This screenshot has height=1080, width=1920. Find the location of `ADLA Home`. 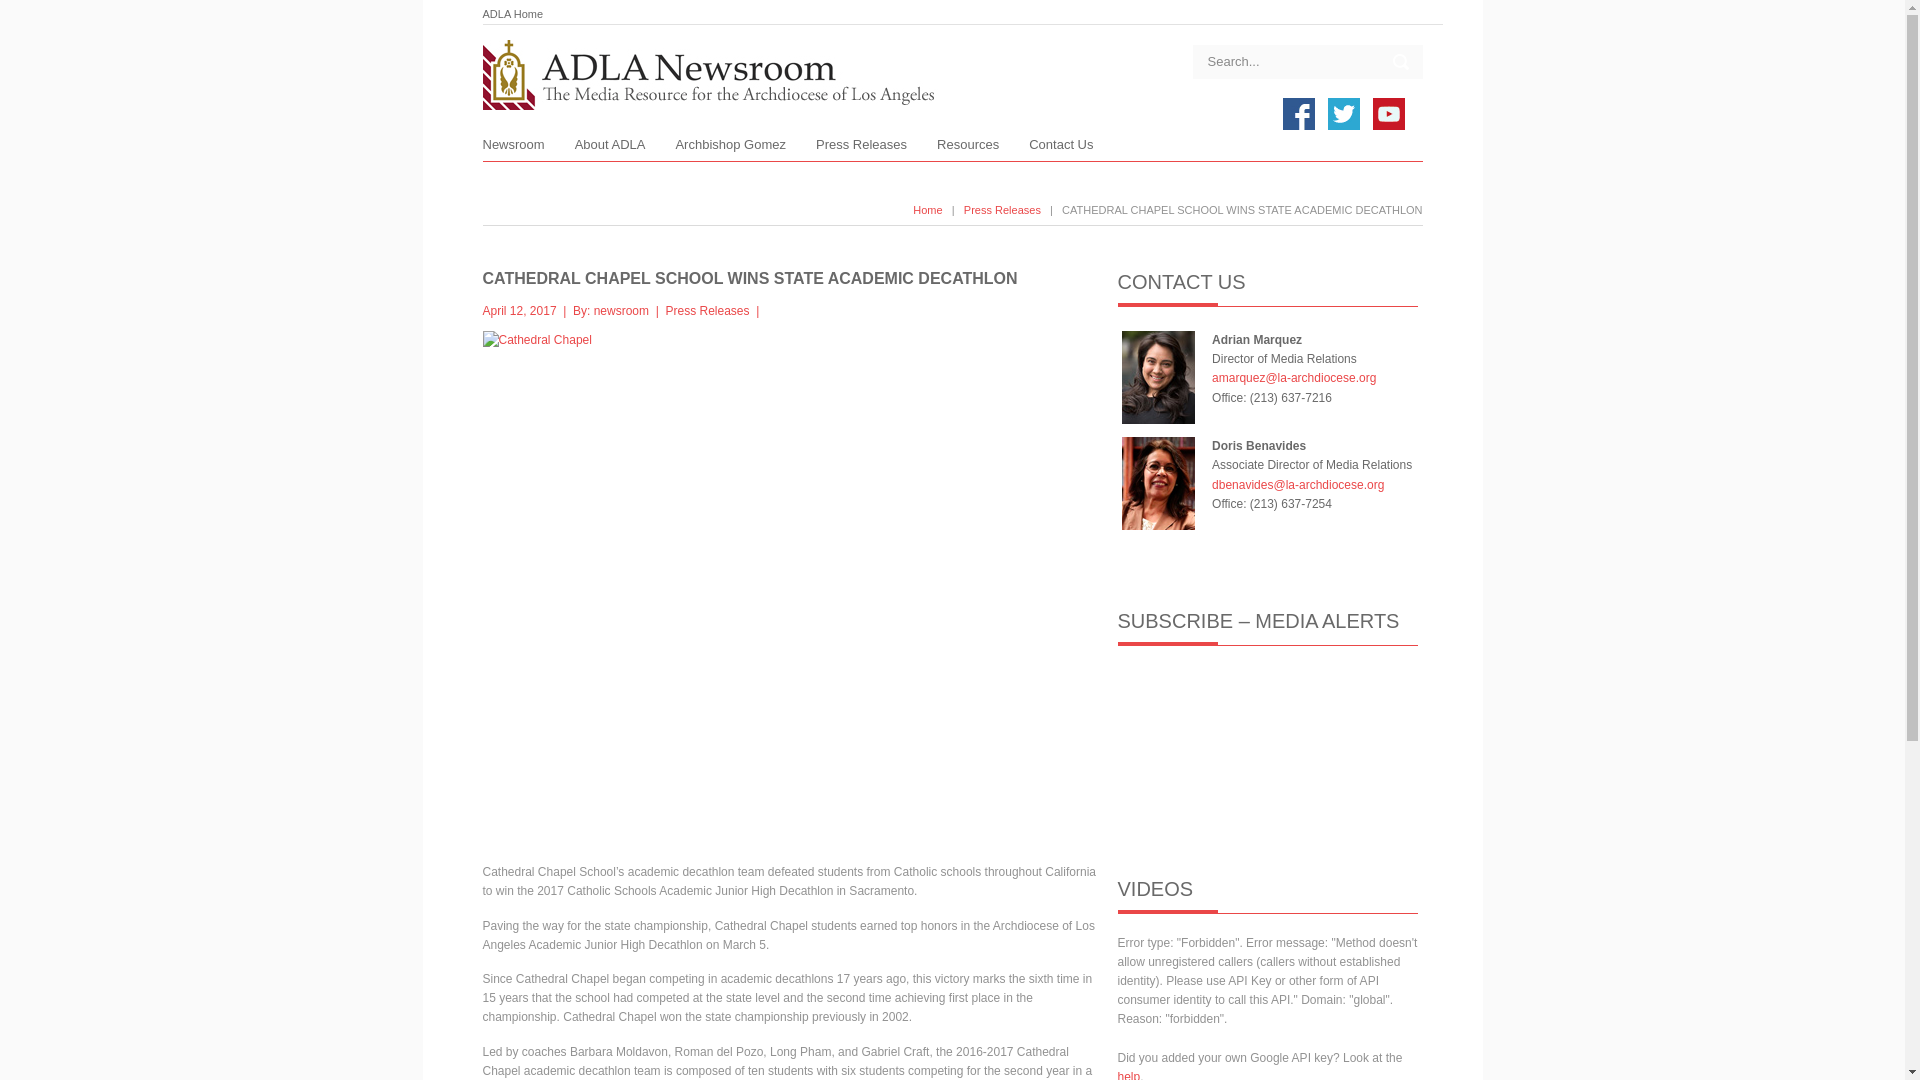

ADLA Home is located at coordinates (512, 14).